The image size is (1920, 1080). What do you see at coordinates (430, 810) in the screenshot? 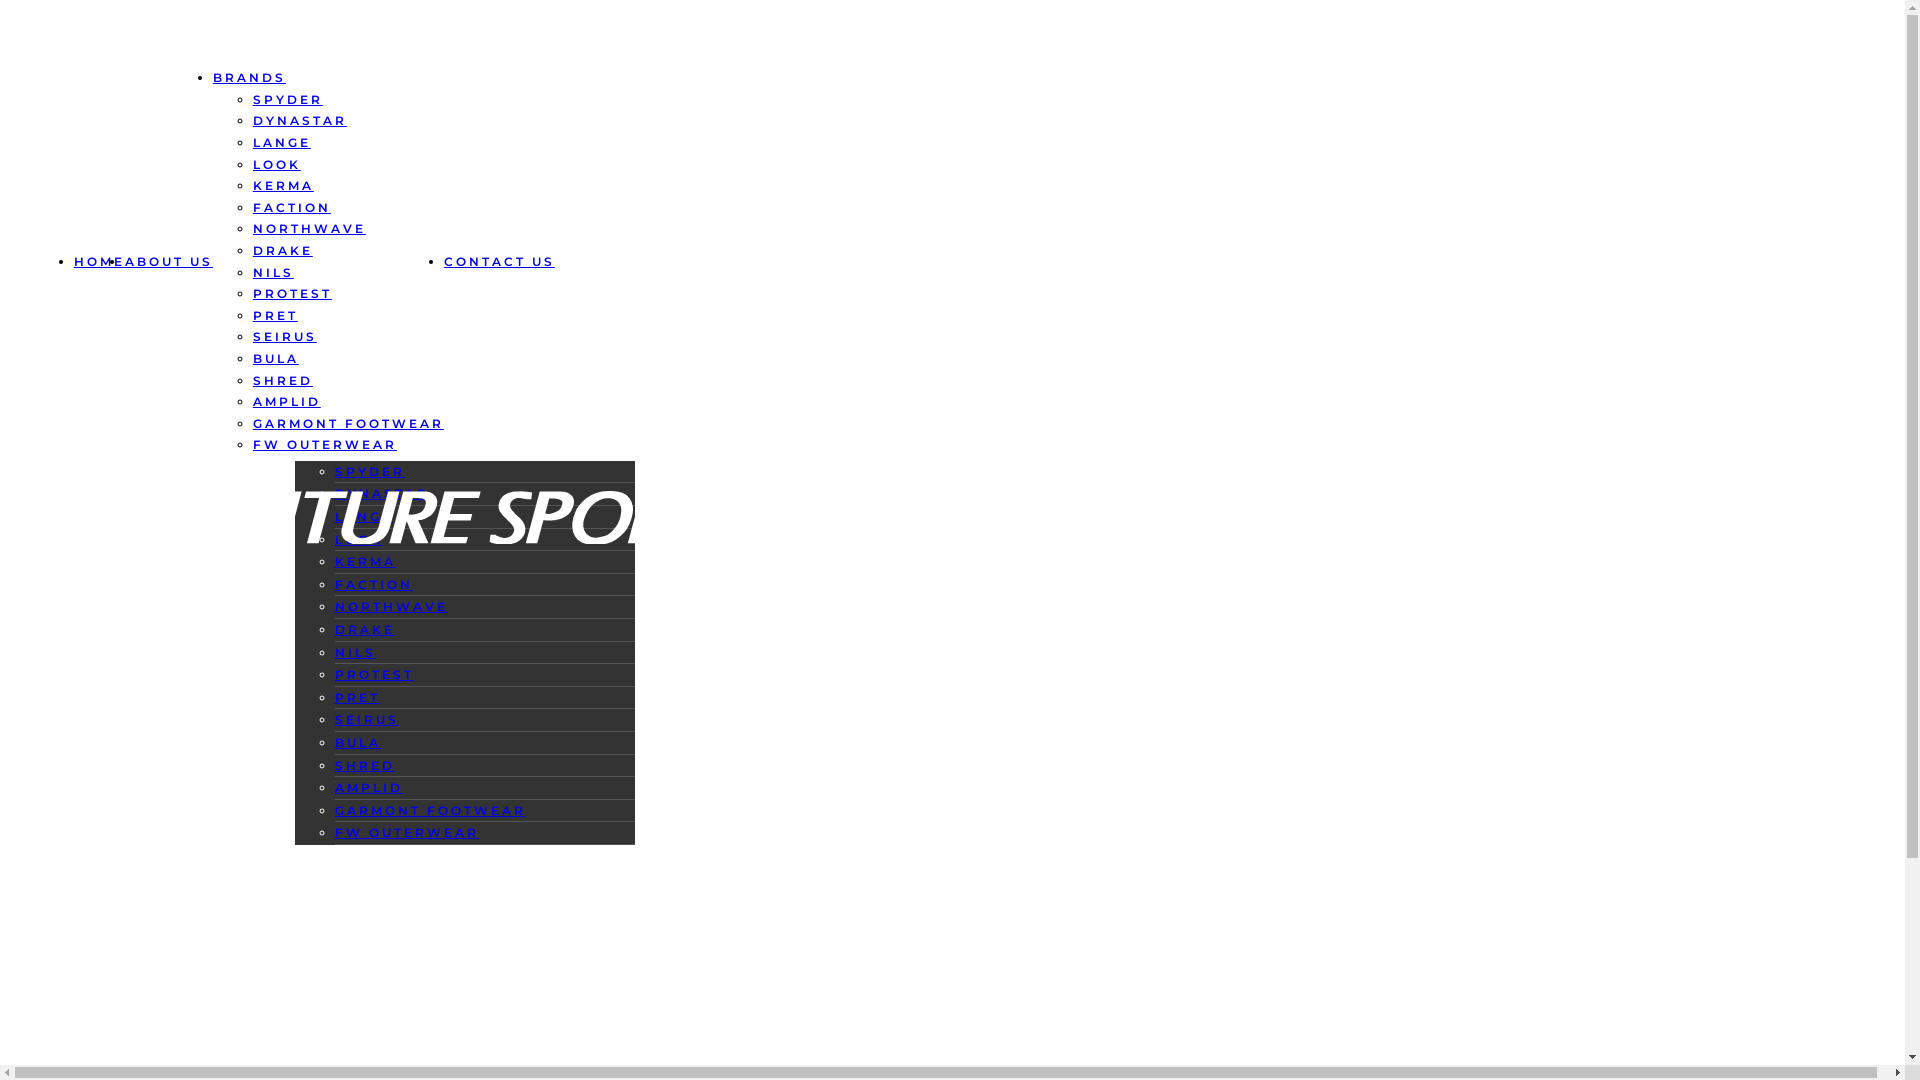
I see `GARMONT FOOTWEAR` at bounding box center [430, 810].